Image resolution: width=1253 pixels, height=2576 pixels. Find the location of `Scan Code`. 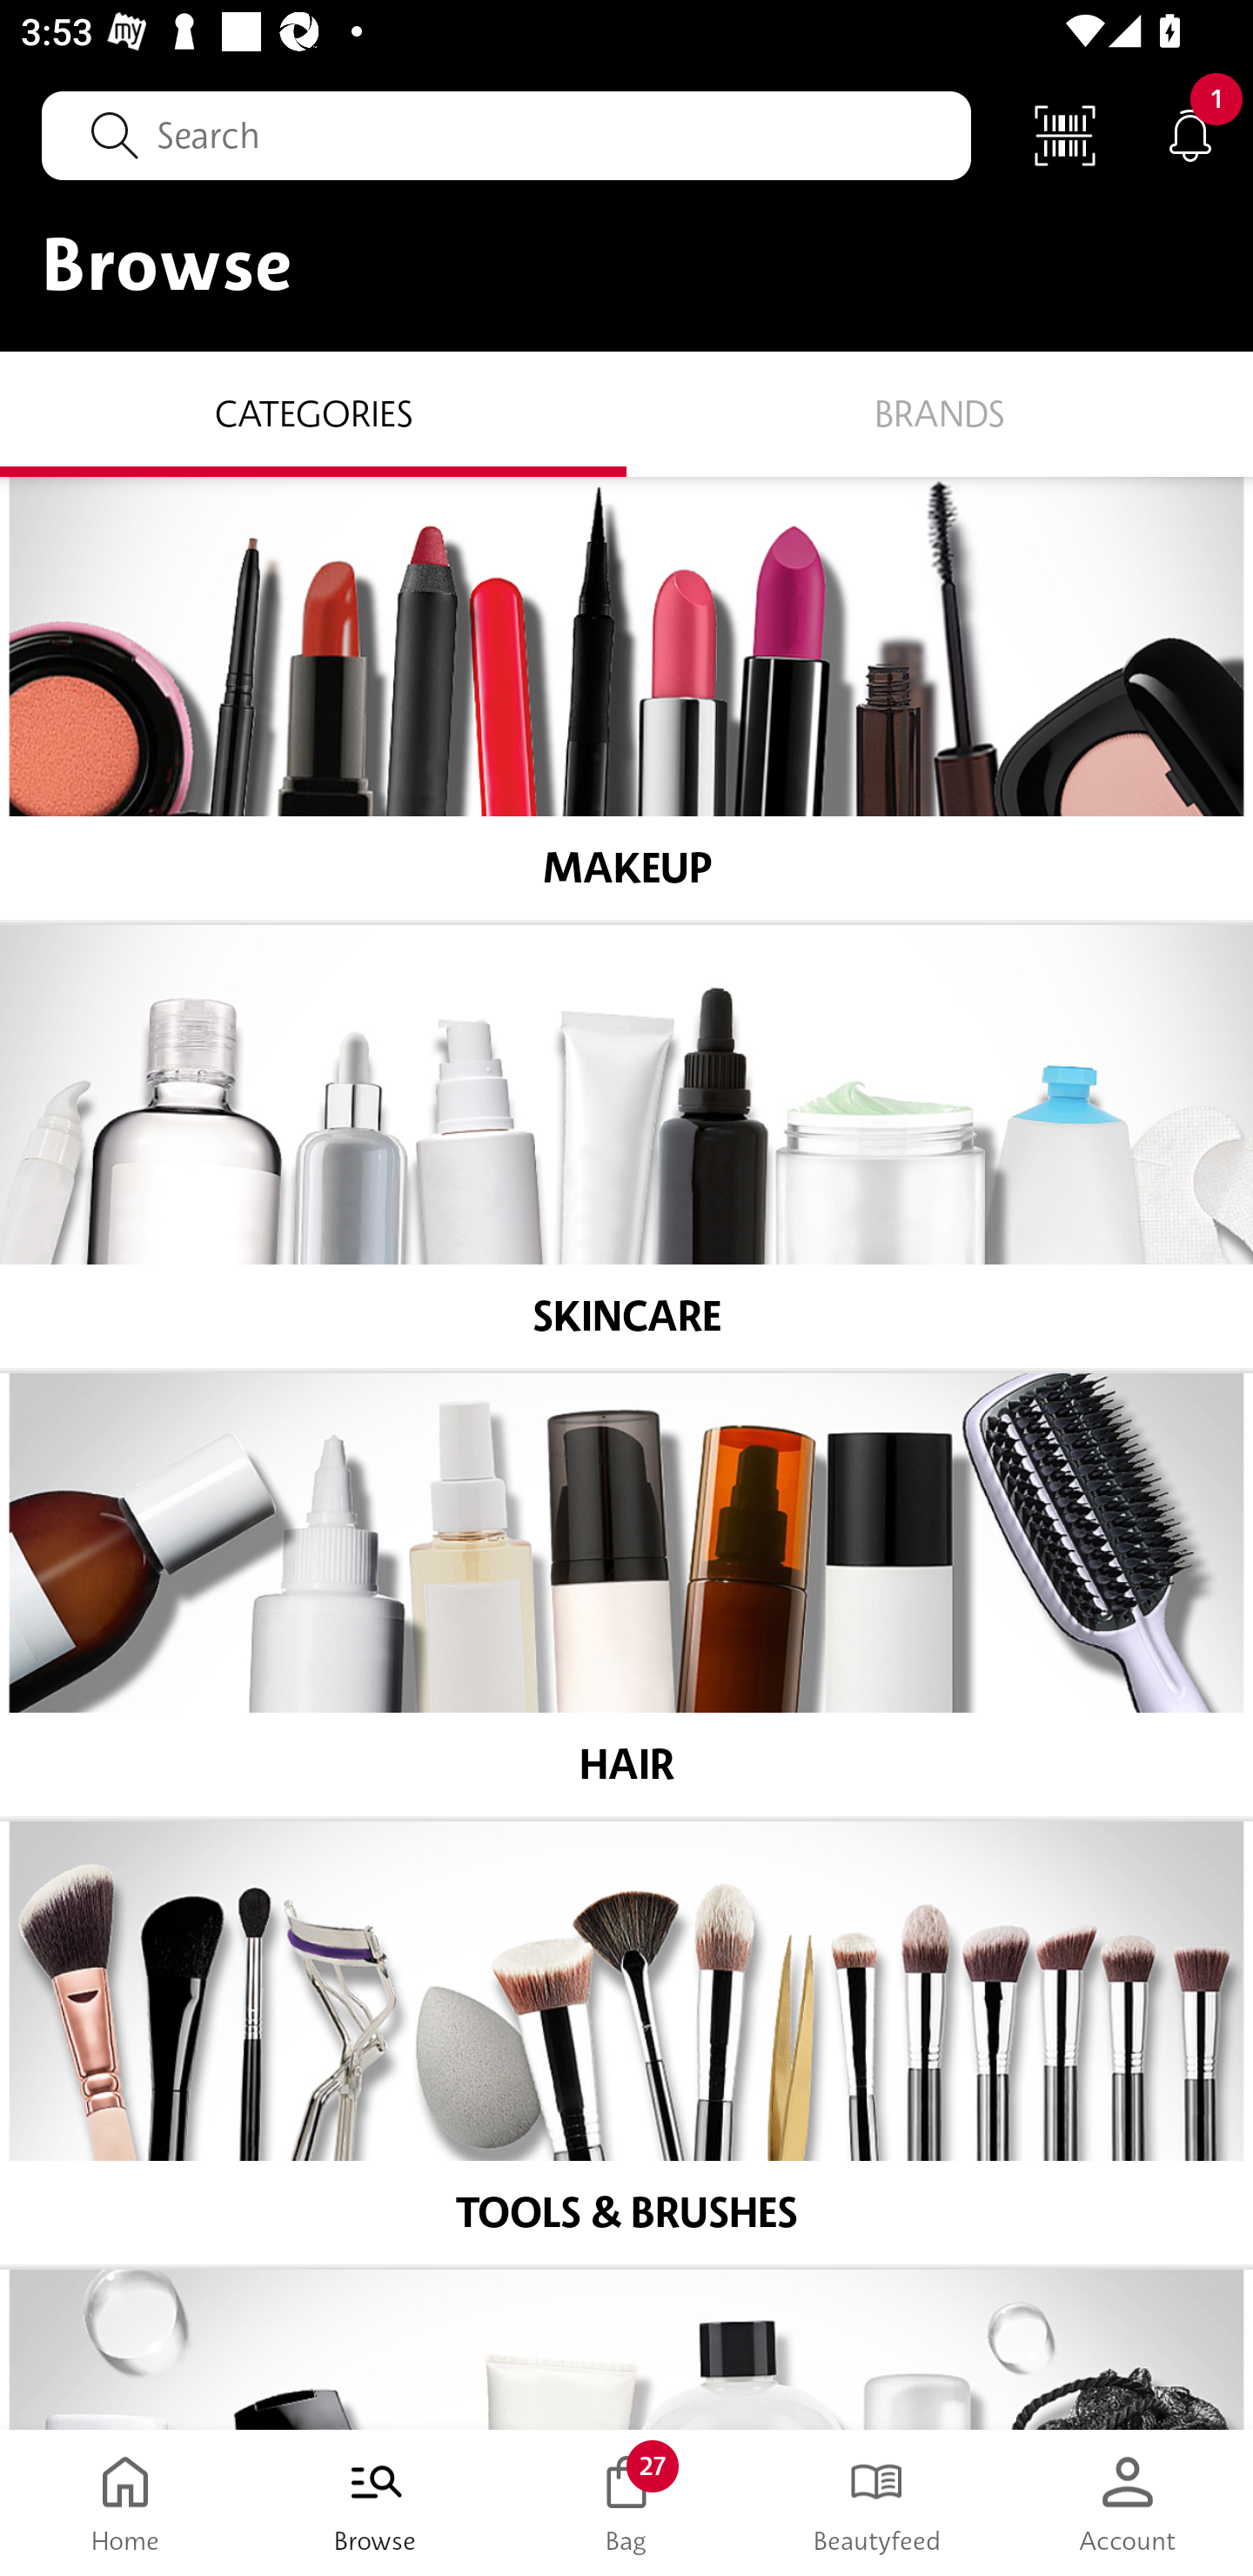

Scan Code is located at coordinates (1065, 134).